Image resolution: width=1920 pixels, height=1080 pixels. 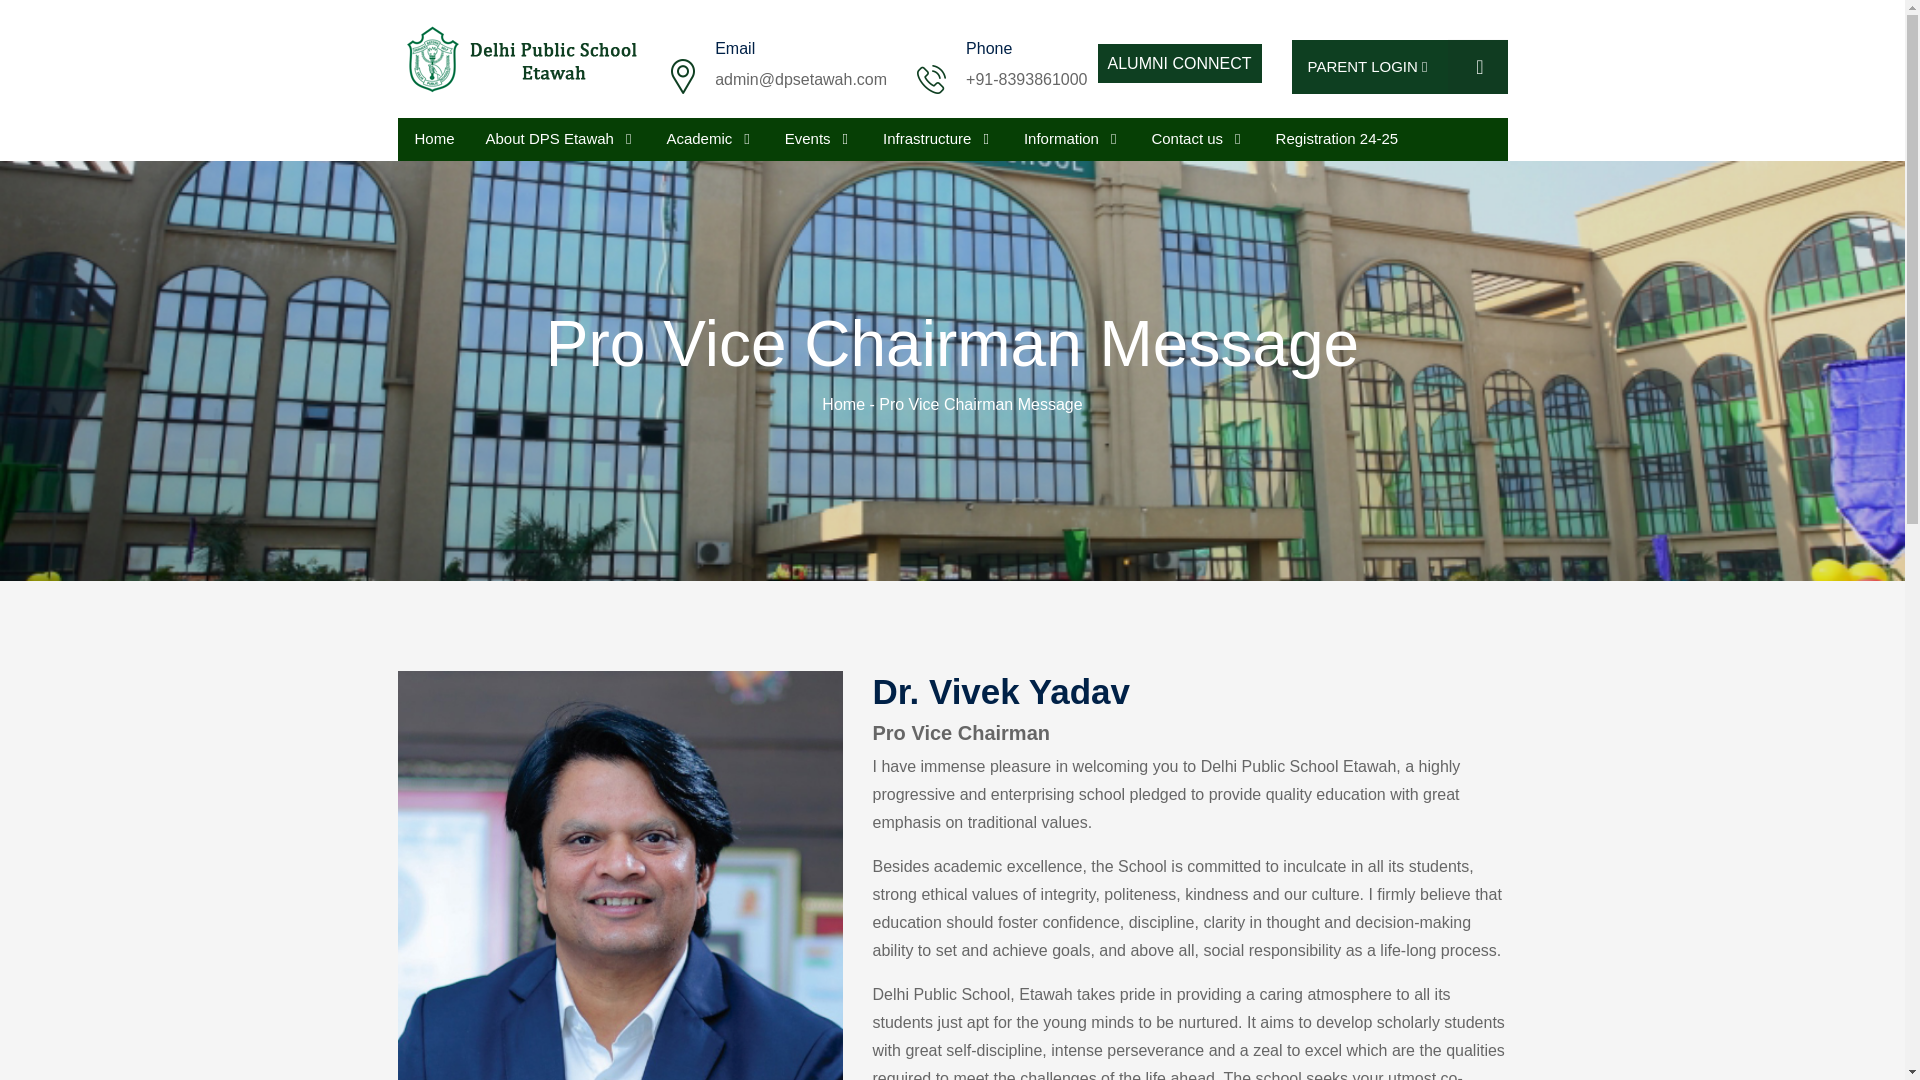 I want to click on ALUMNI CONNECT, so click(x=1174, y=58).